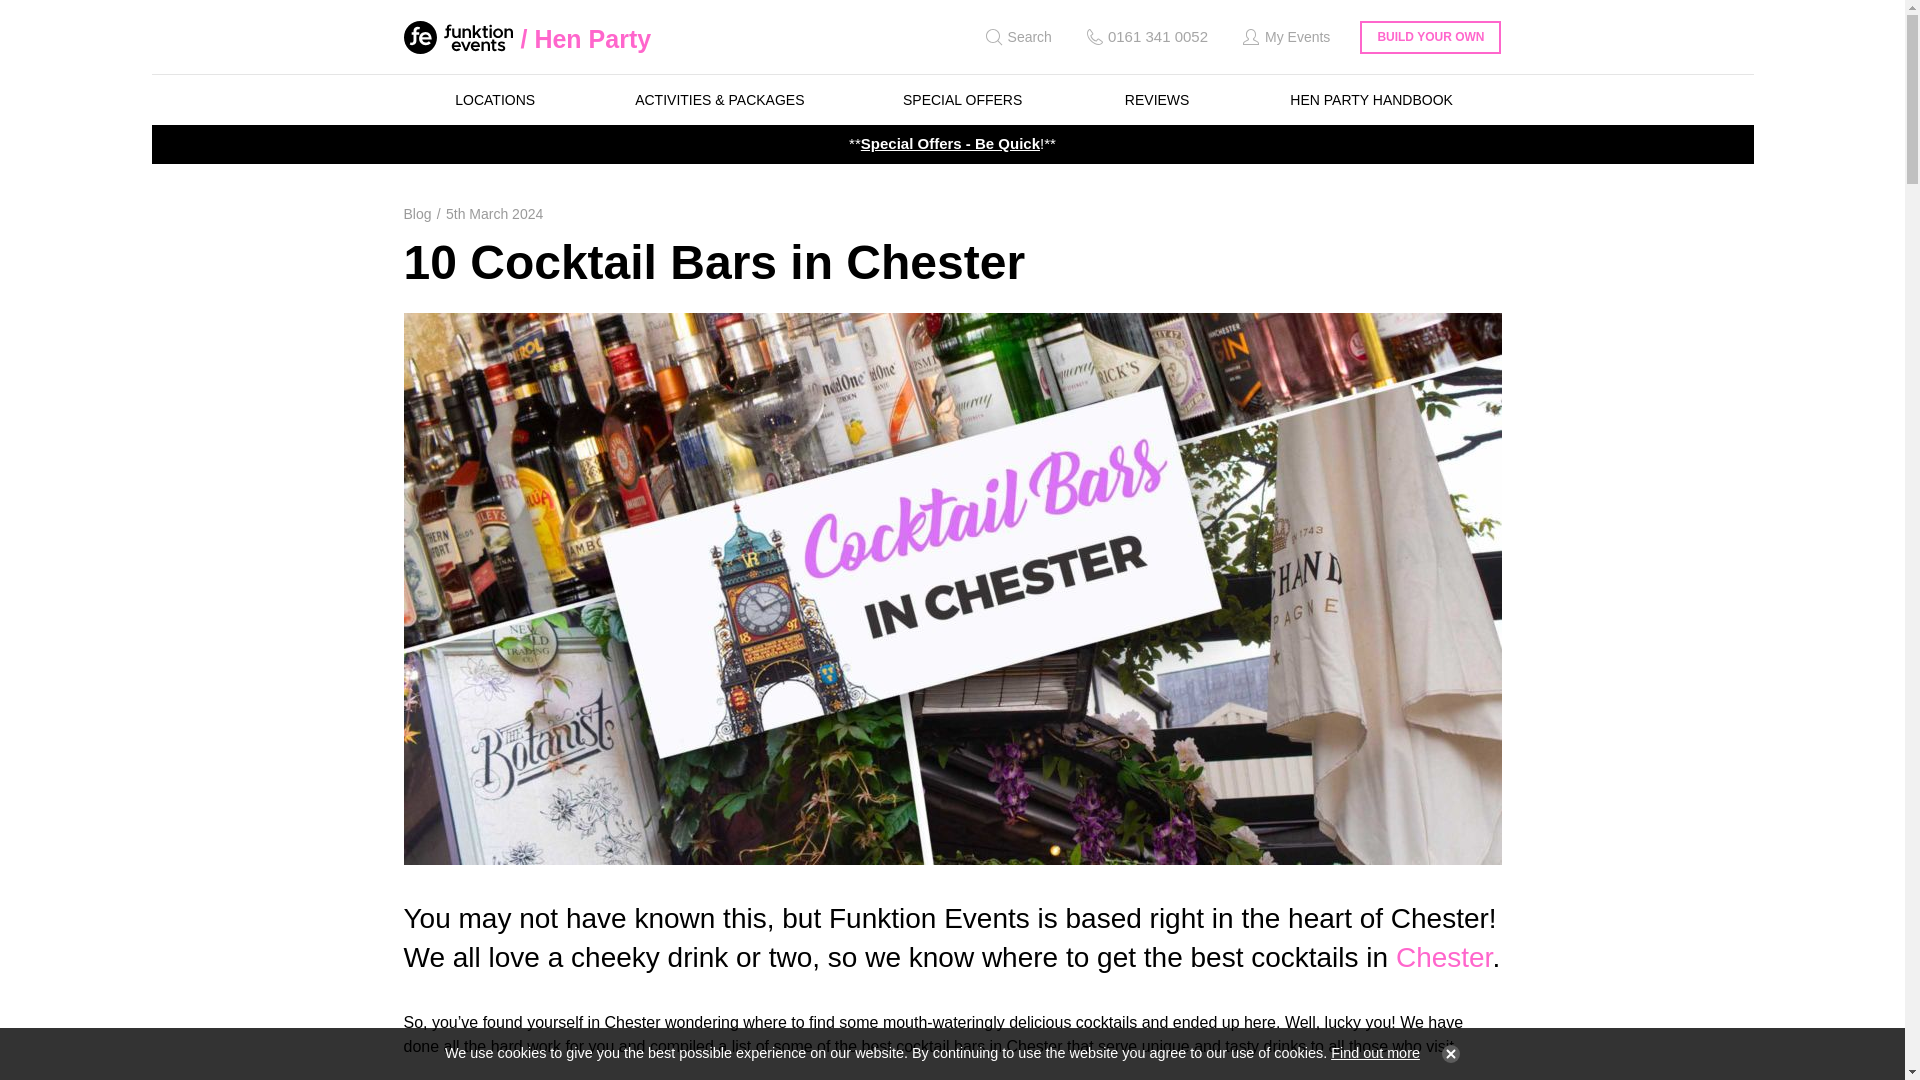  What do you see at coordinates (495, 100) in the screenshot?
I see `LOCATIONS` at bounding box center [495, 100].